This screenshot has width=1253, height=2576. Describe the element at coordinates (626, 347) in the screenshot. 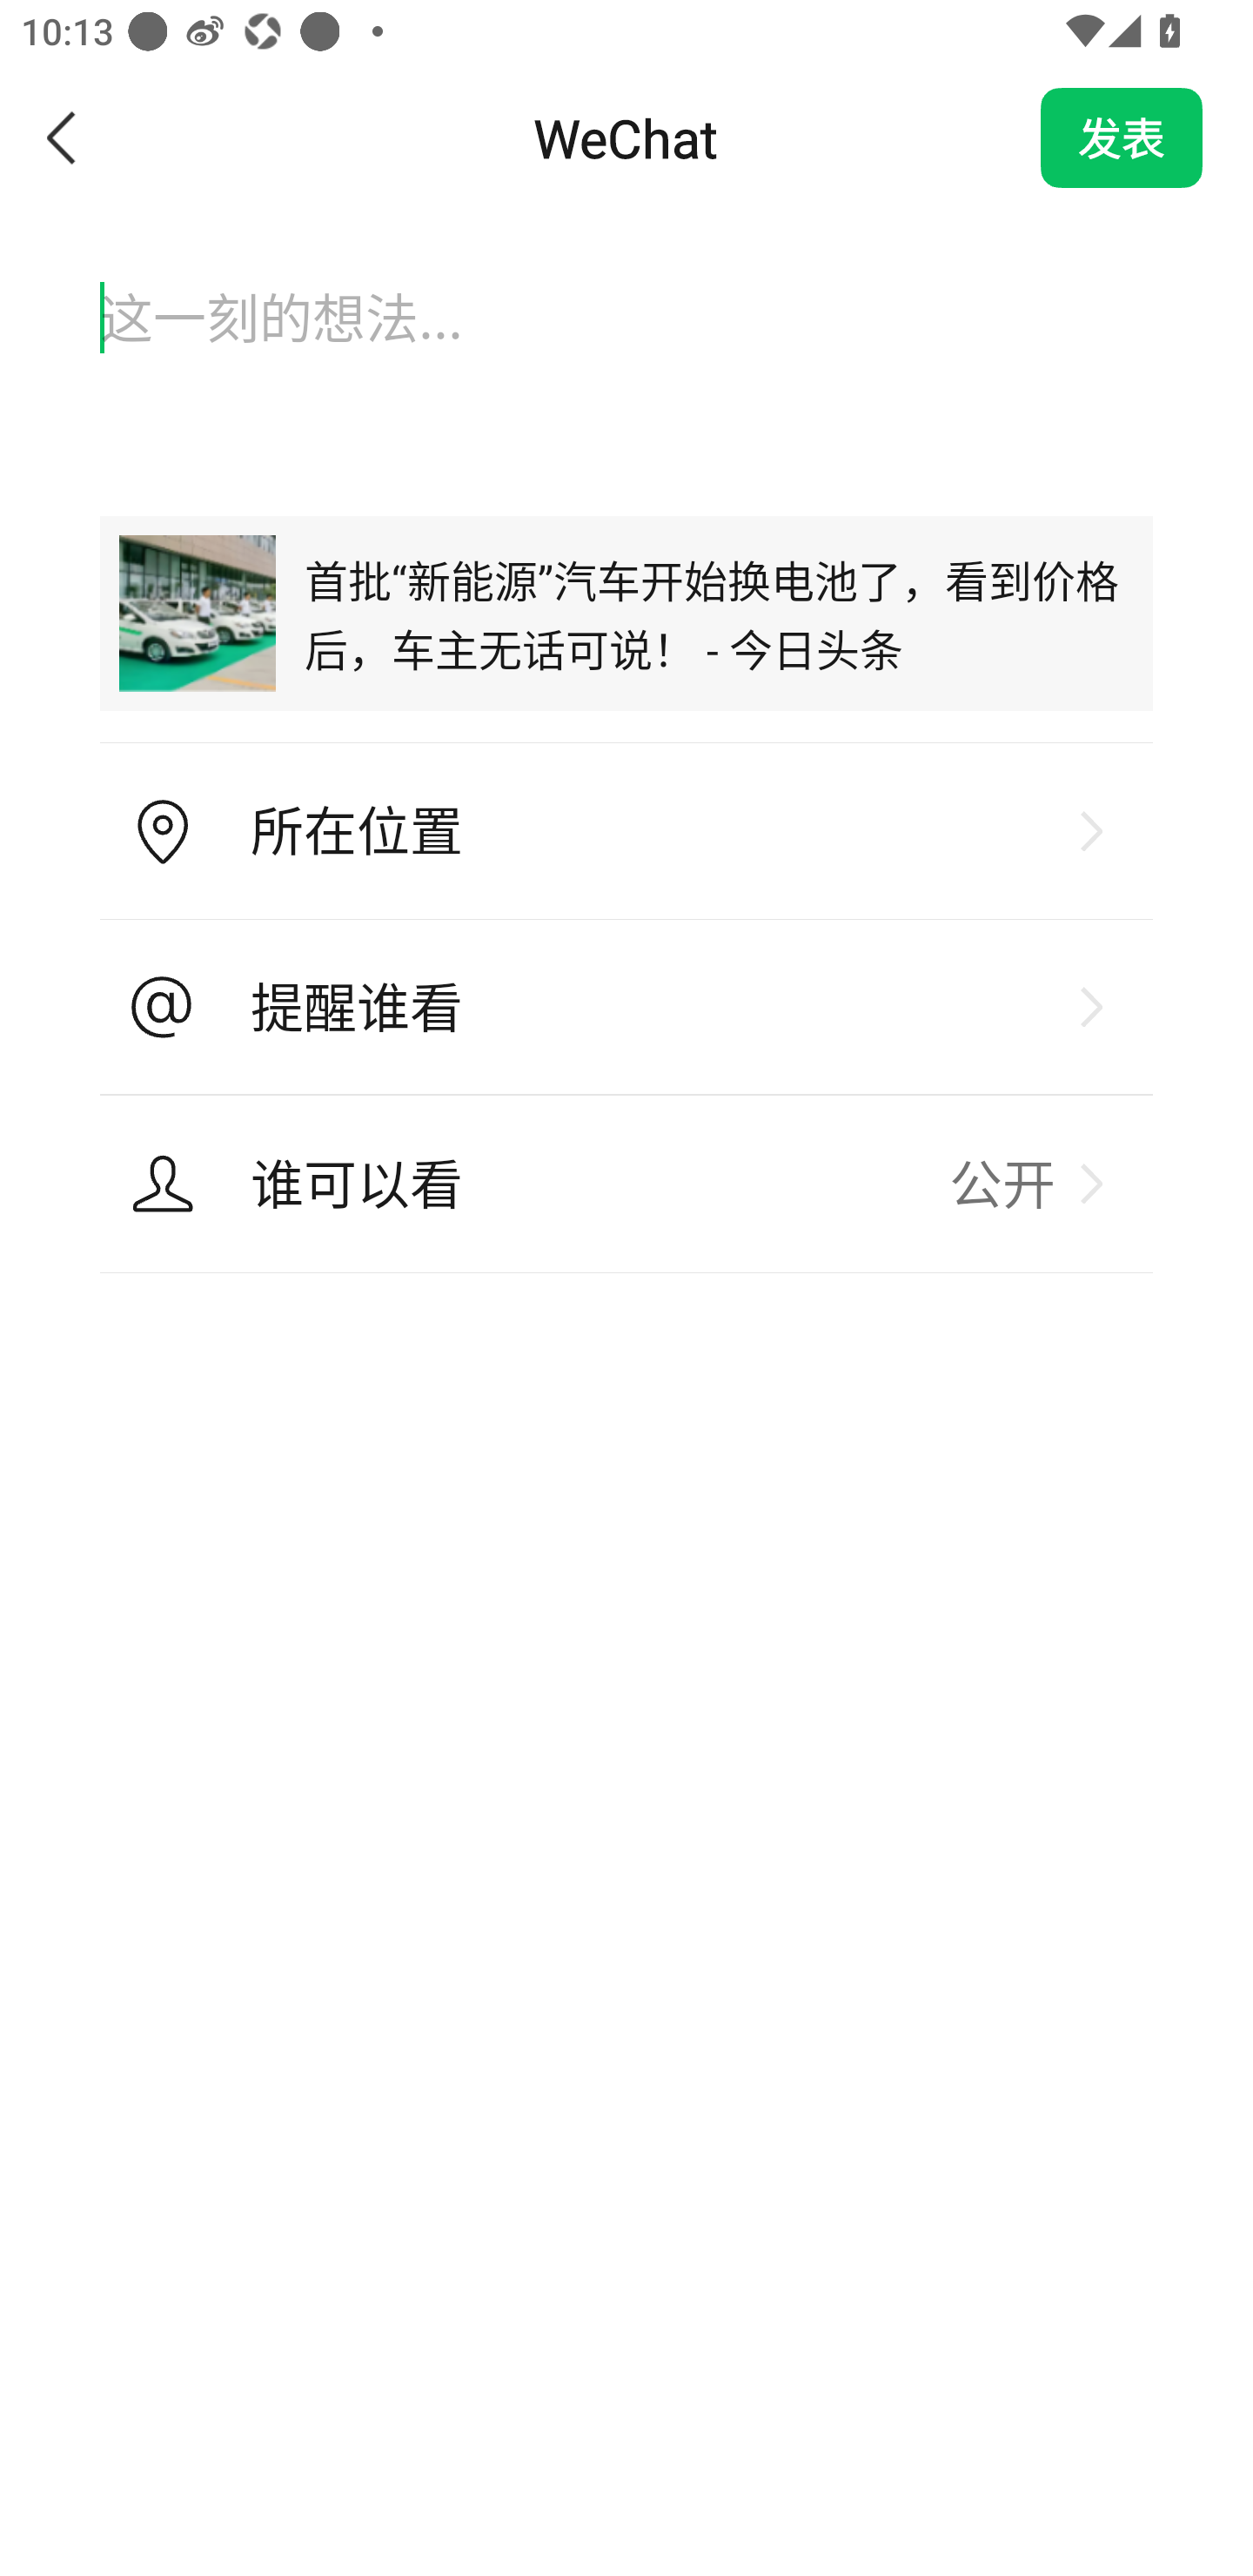

I see `这一刻的想法...` at that location.